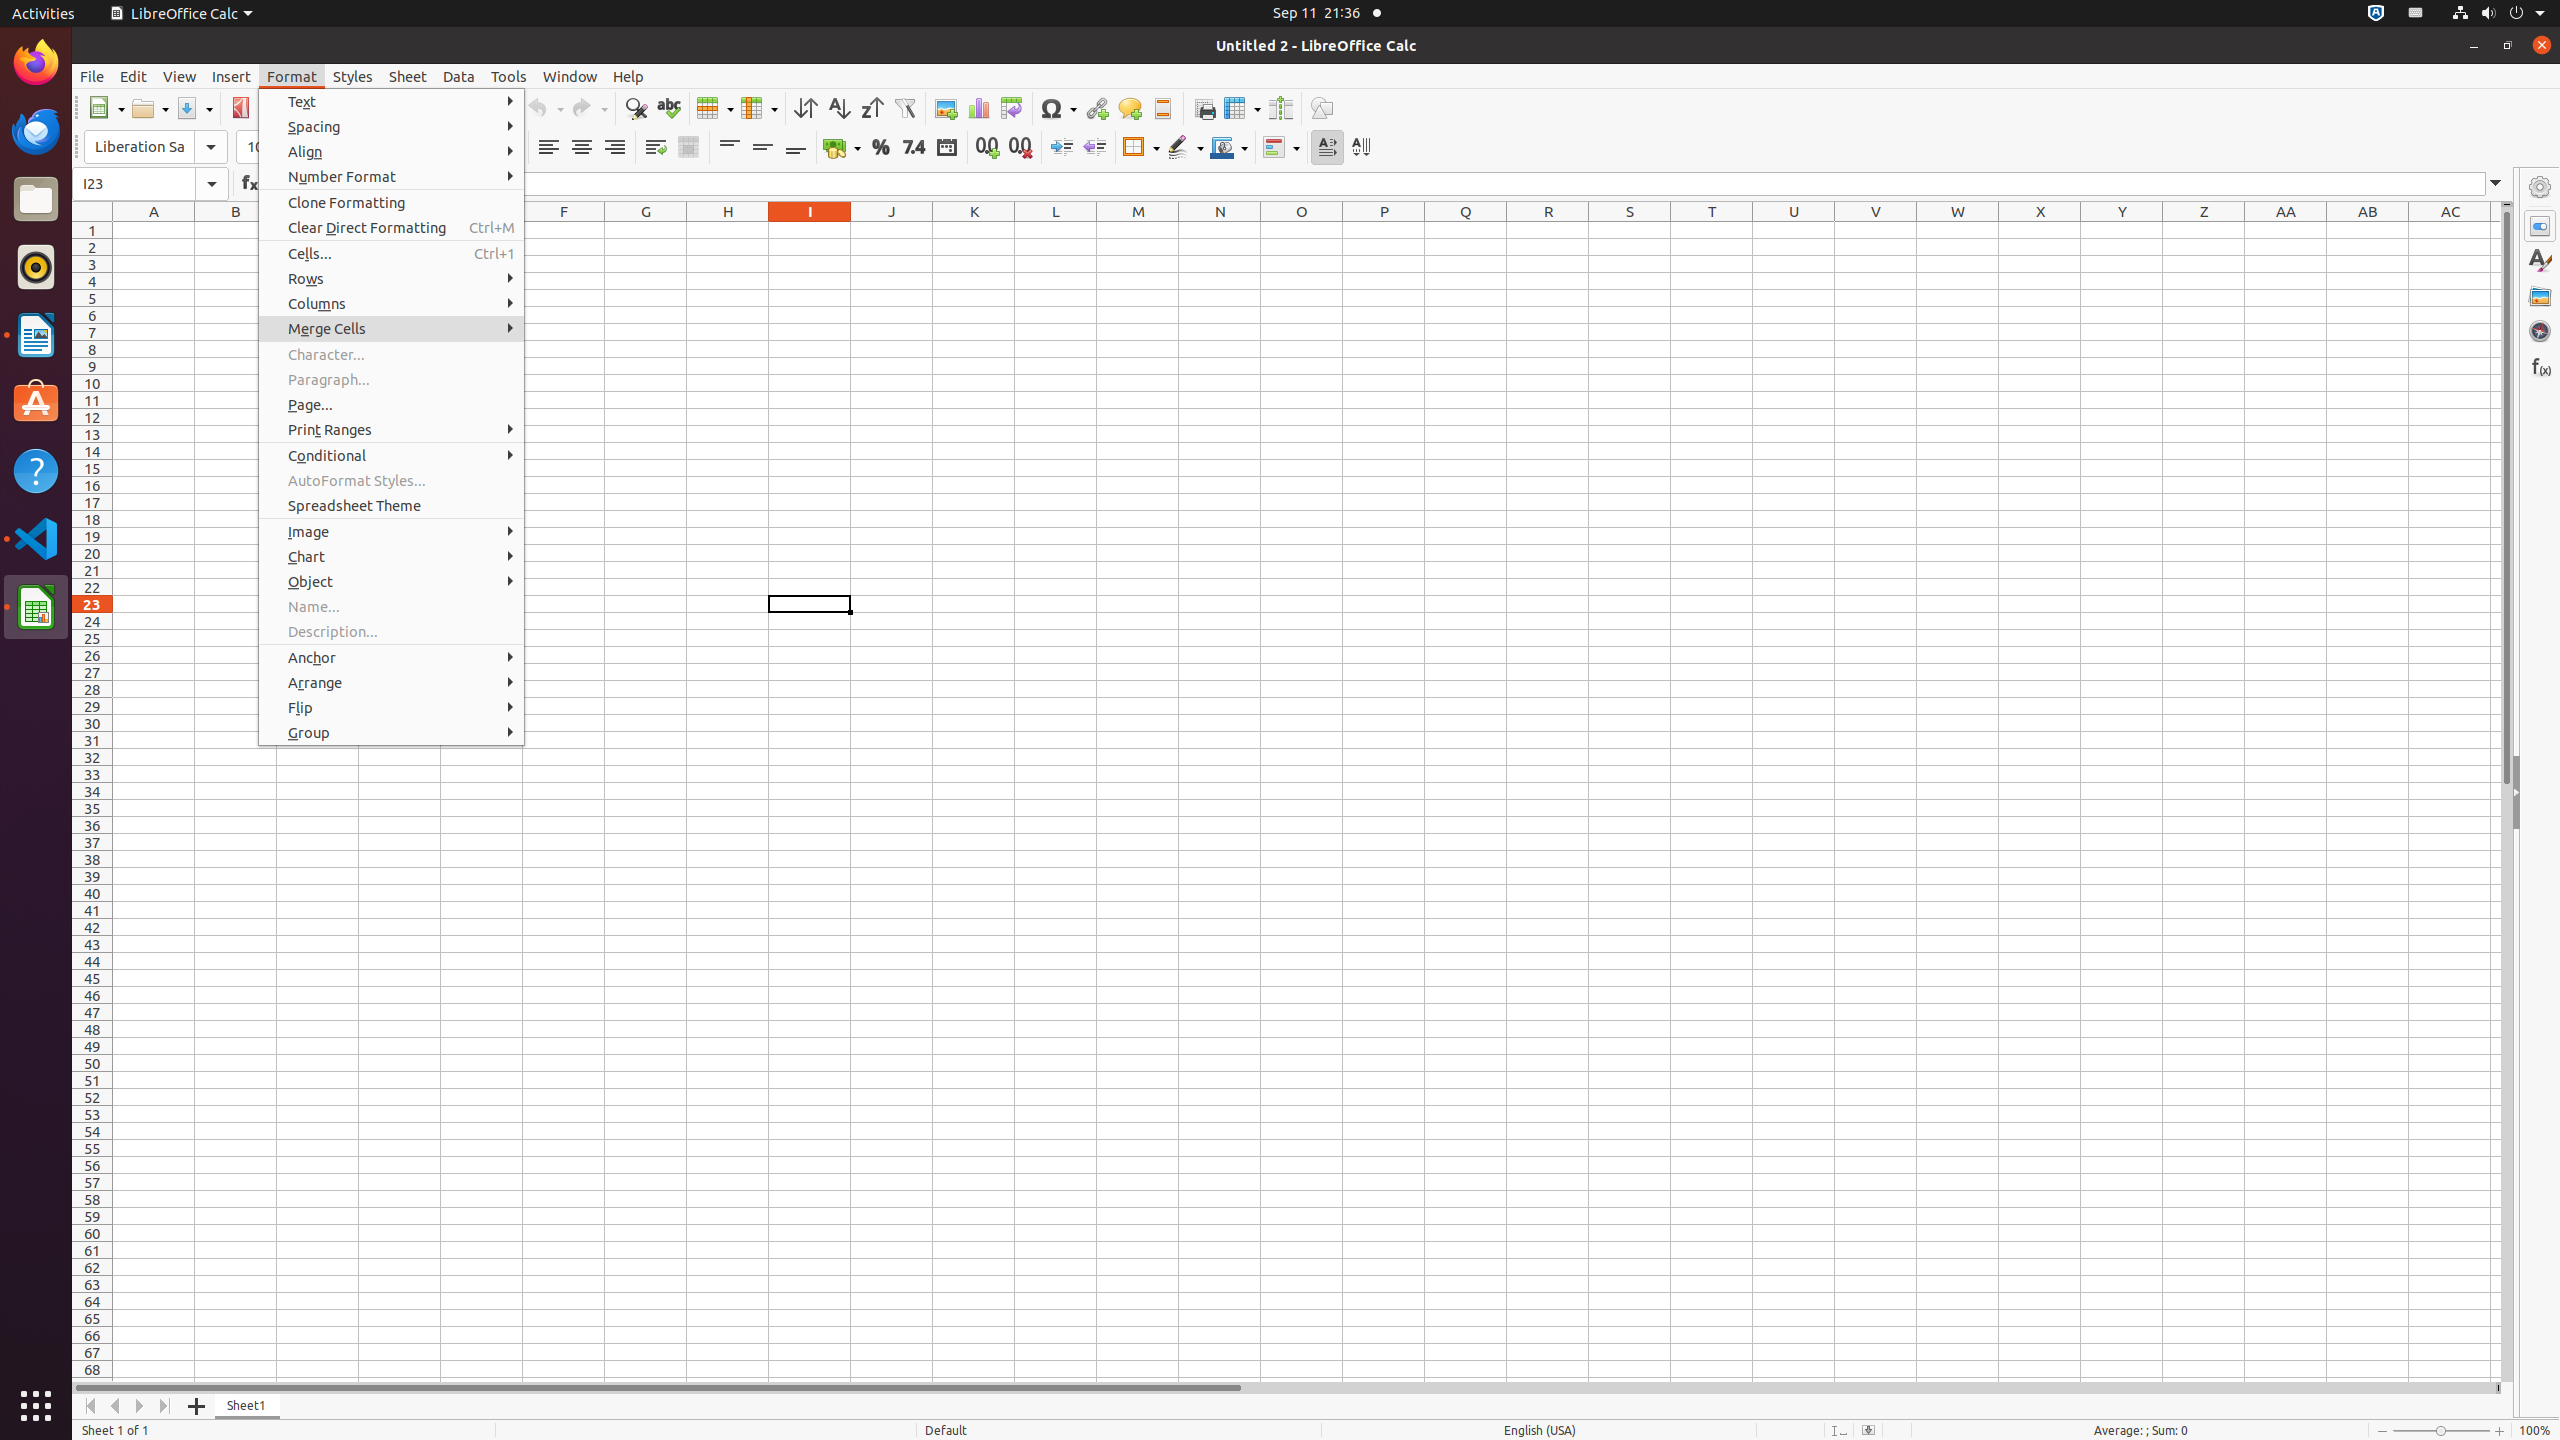  Describe the element at coordinates (1281, 148) in the screenshot. I see `Conditional` at that location.